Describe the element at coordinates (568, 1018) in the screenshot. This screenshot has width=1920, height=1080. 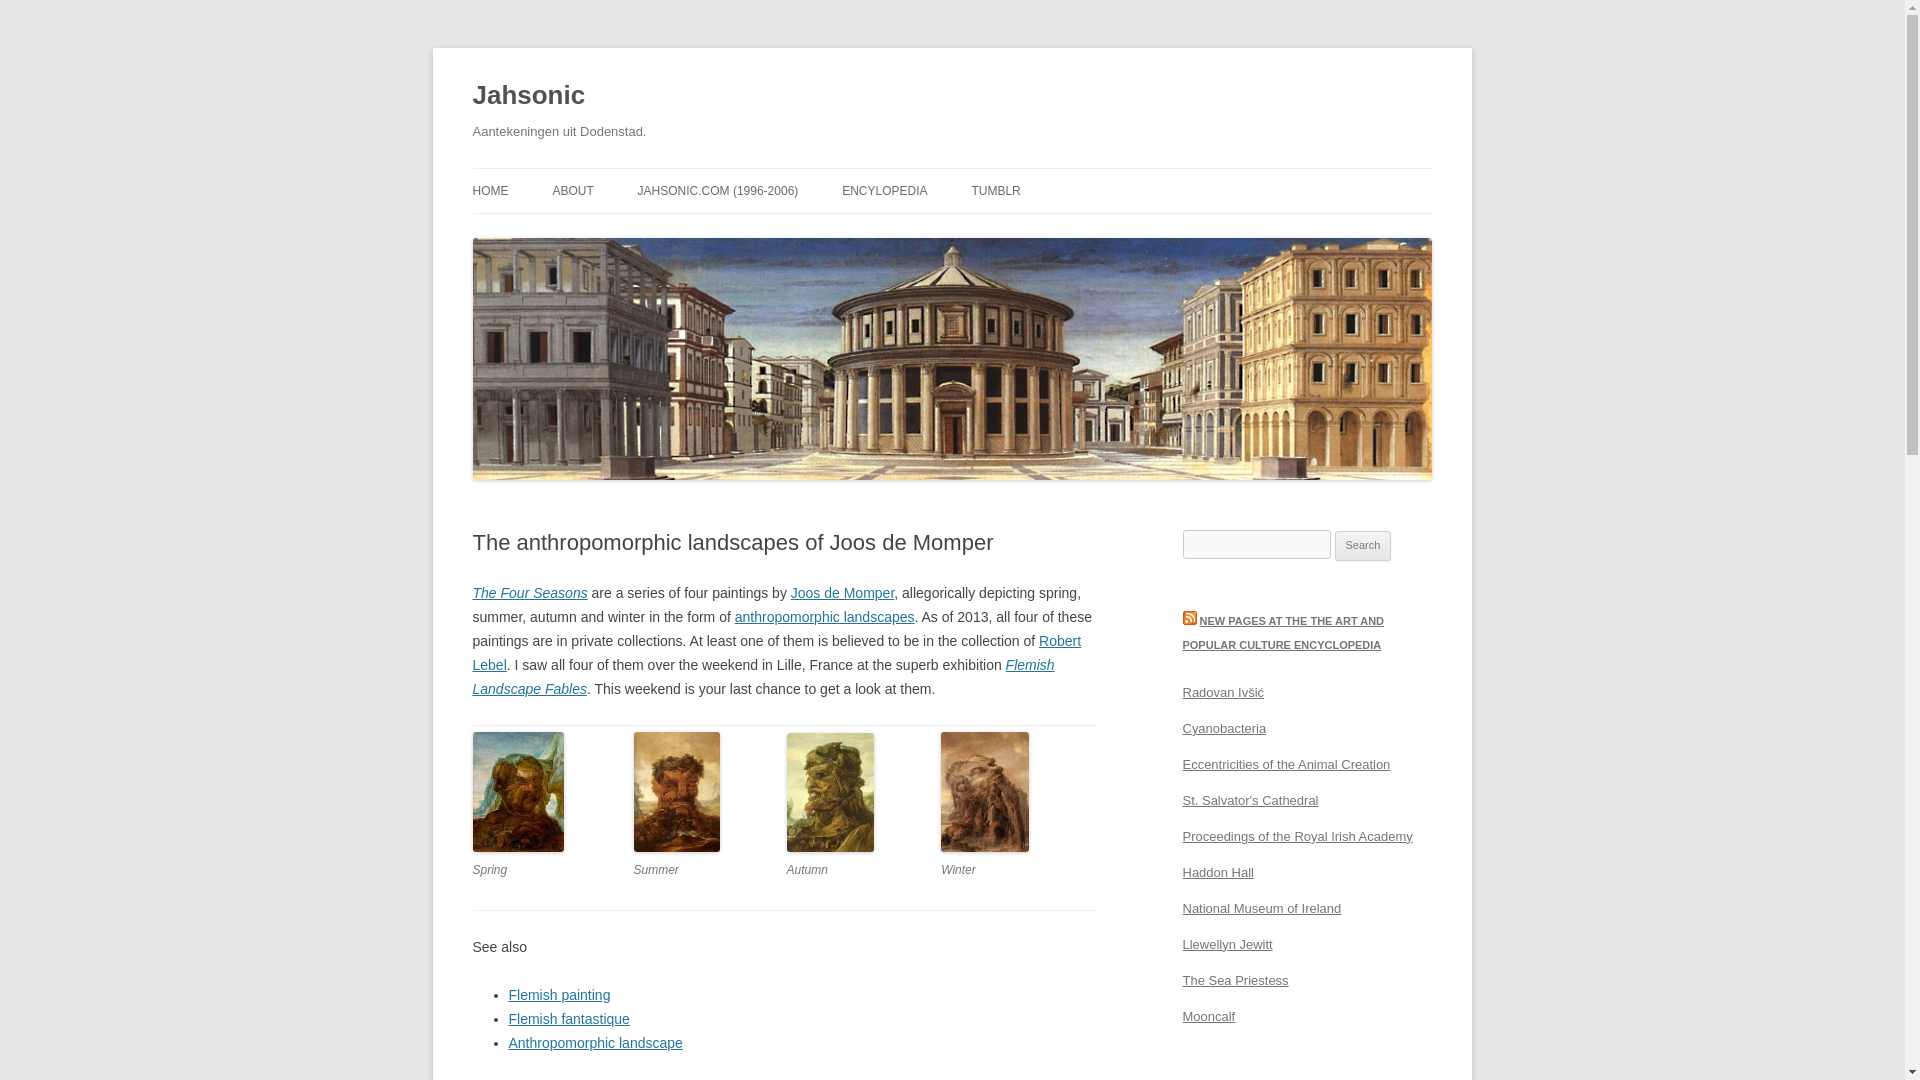
I see `Flemish fantastique` at that location.